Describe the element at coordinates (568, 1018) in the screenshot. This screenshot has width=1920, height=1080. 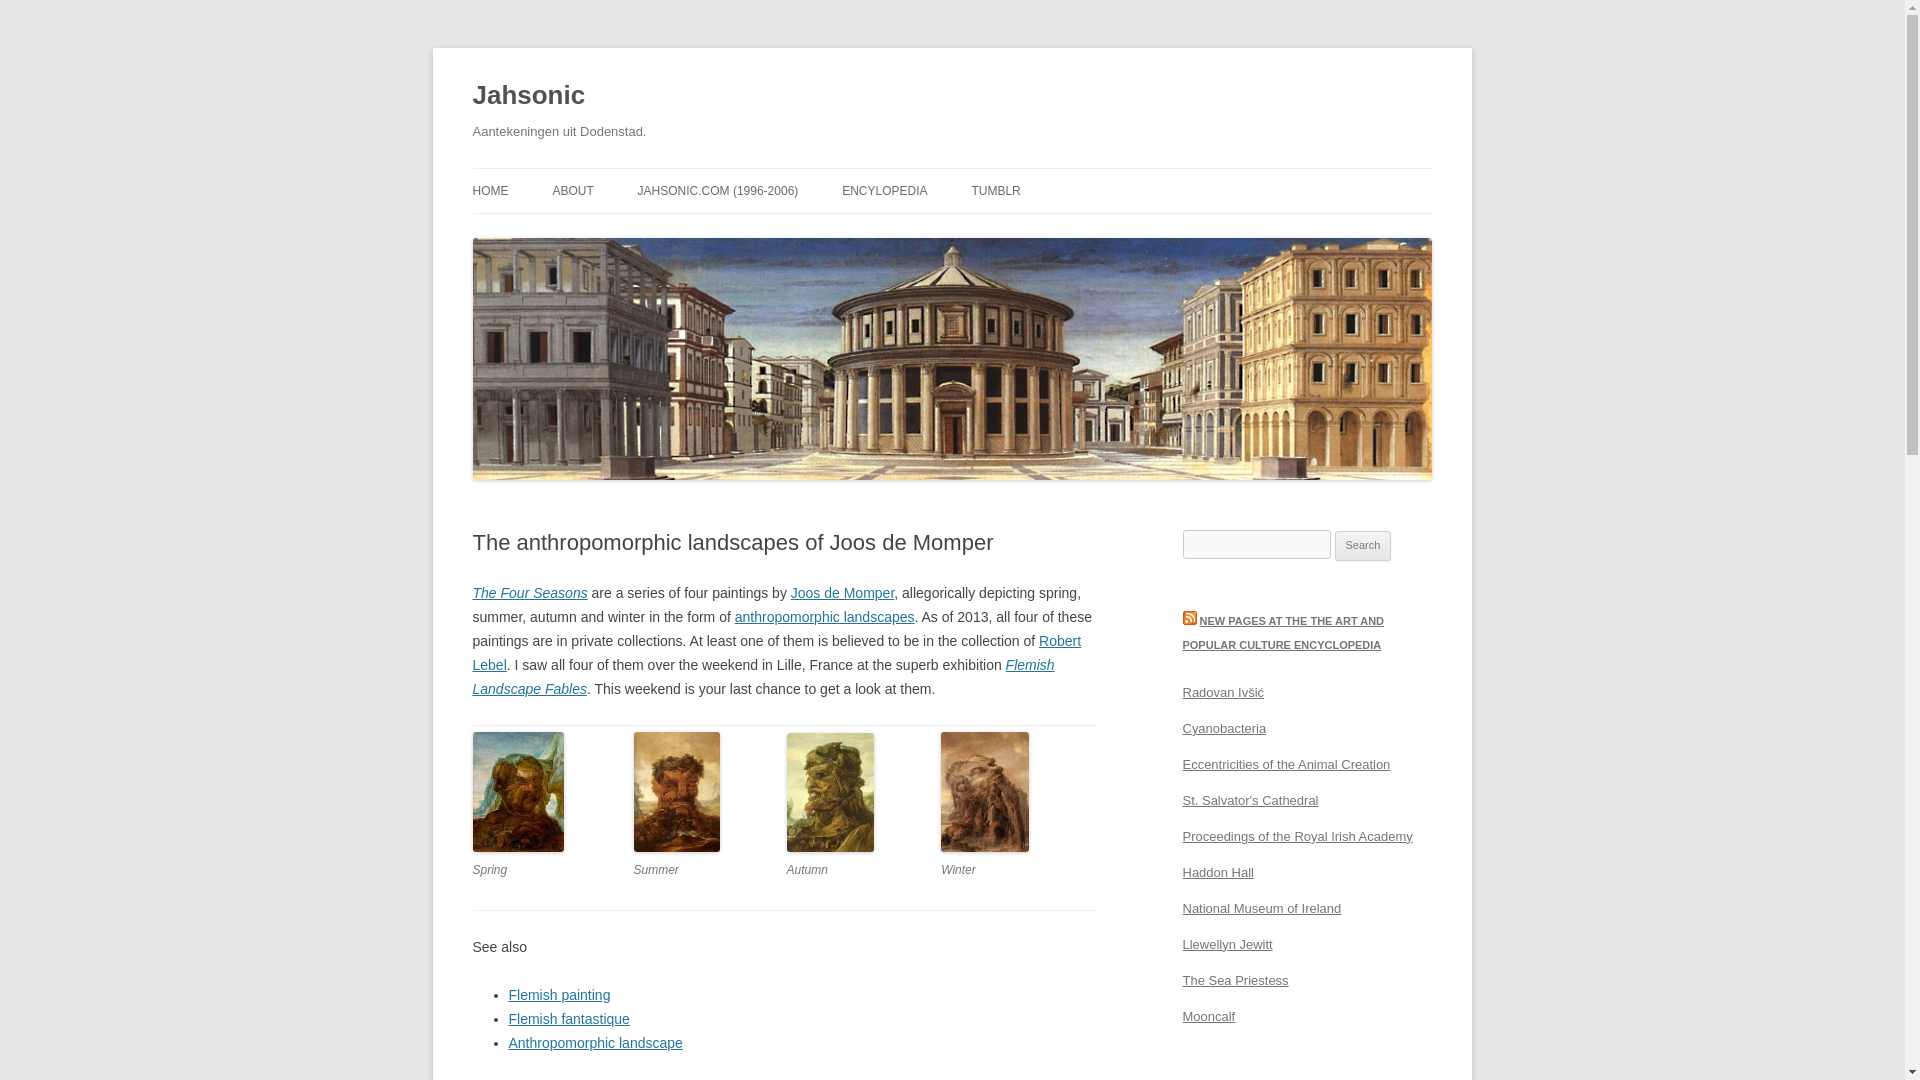
I see `Flemish fantastique` at that location.